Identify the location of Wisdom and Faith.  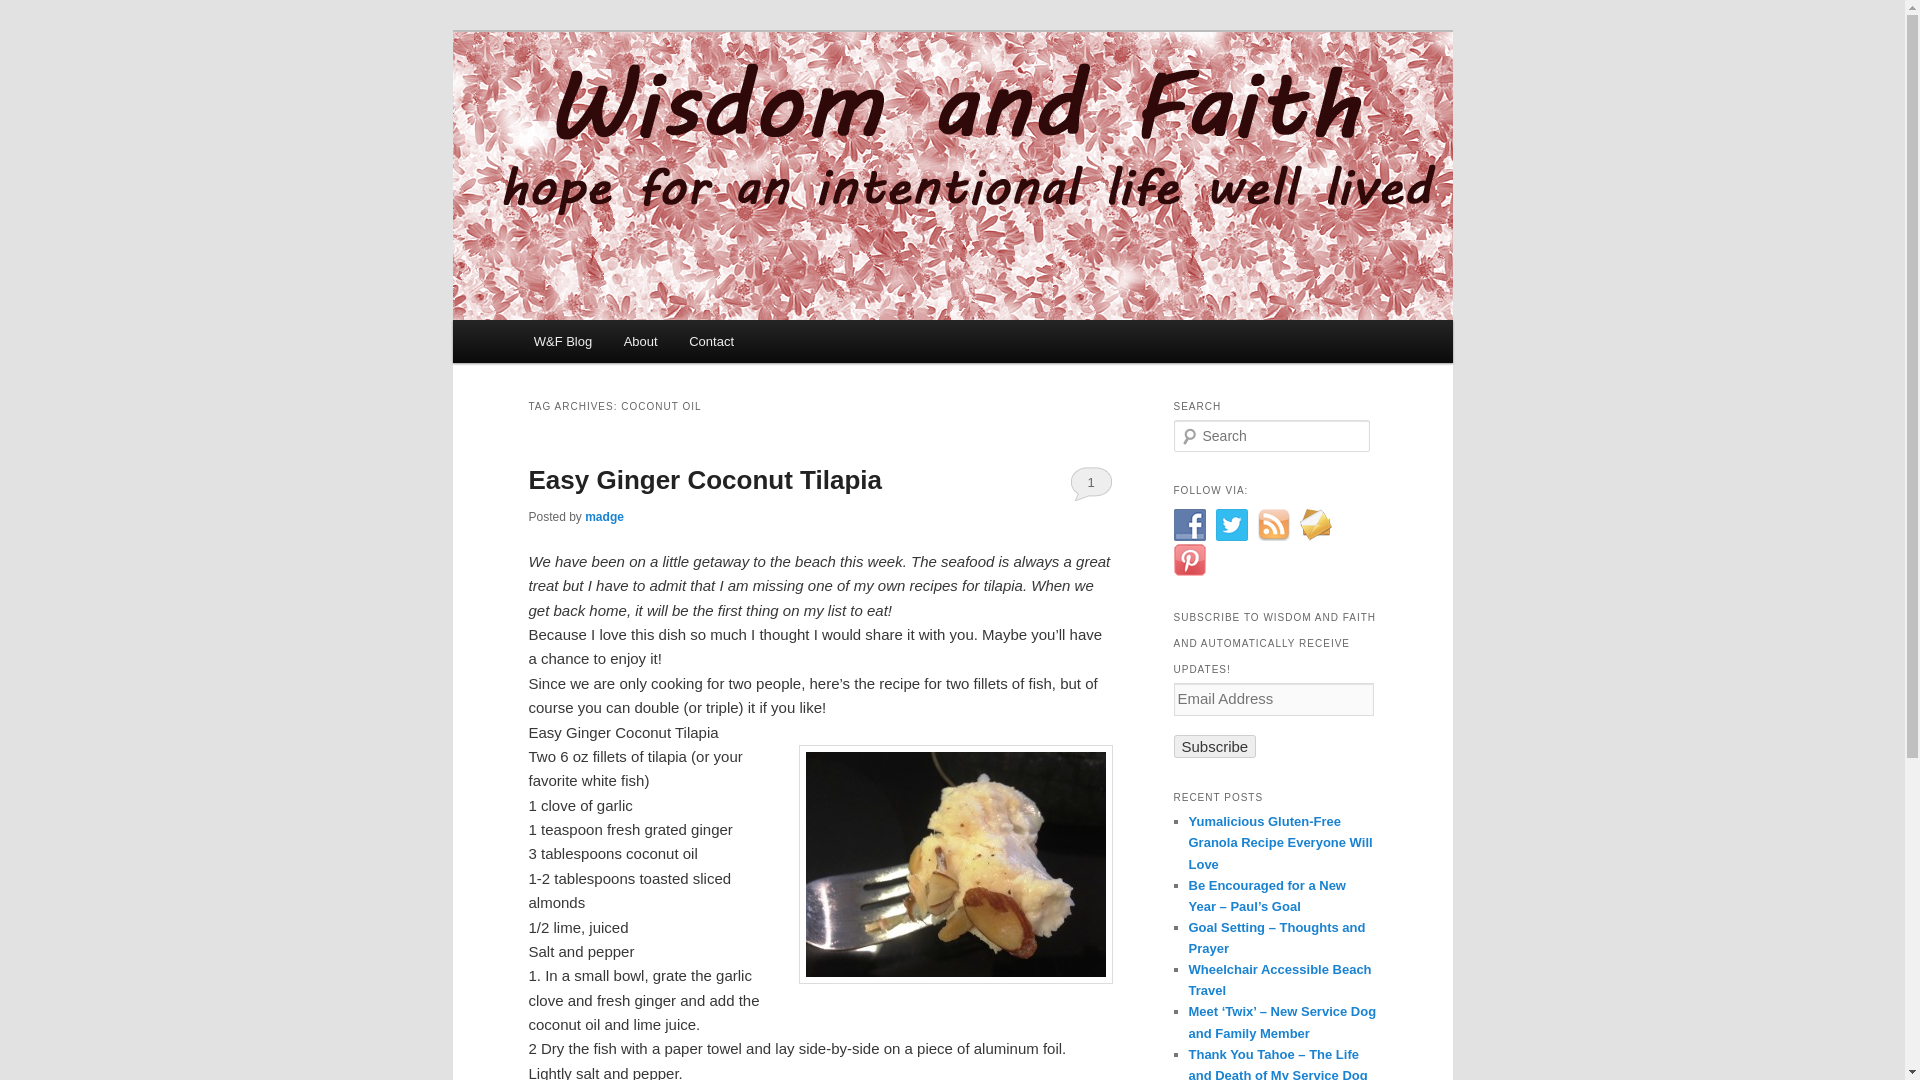
(656, 104).